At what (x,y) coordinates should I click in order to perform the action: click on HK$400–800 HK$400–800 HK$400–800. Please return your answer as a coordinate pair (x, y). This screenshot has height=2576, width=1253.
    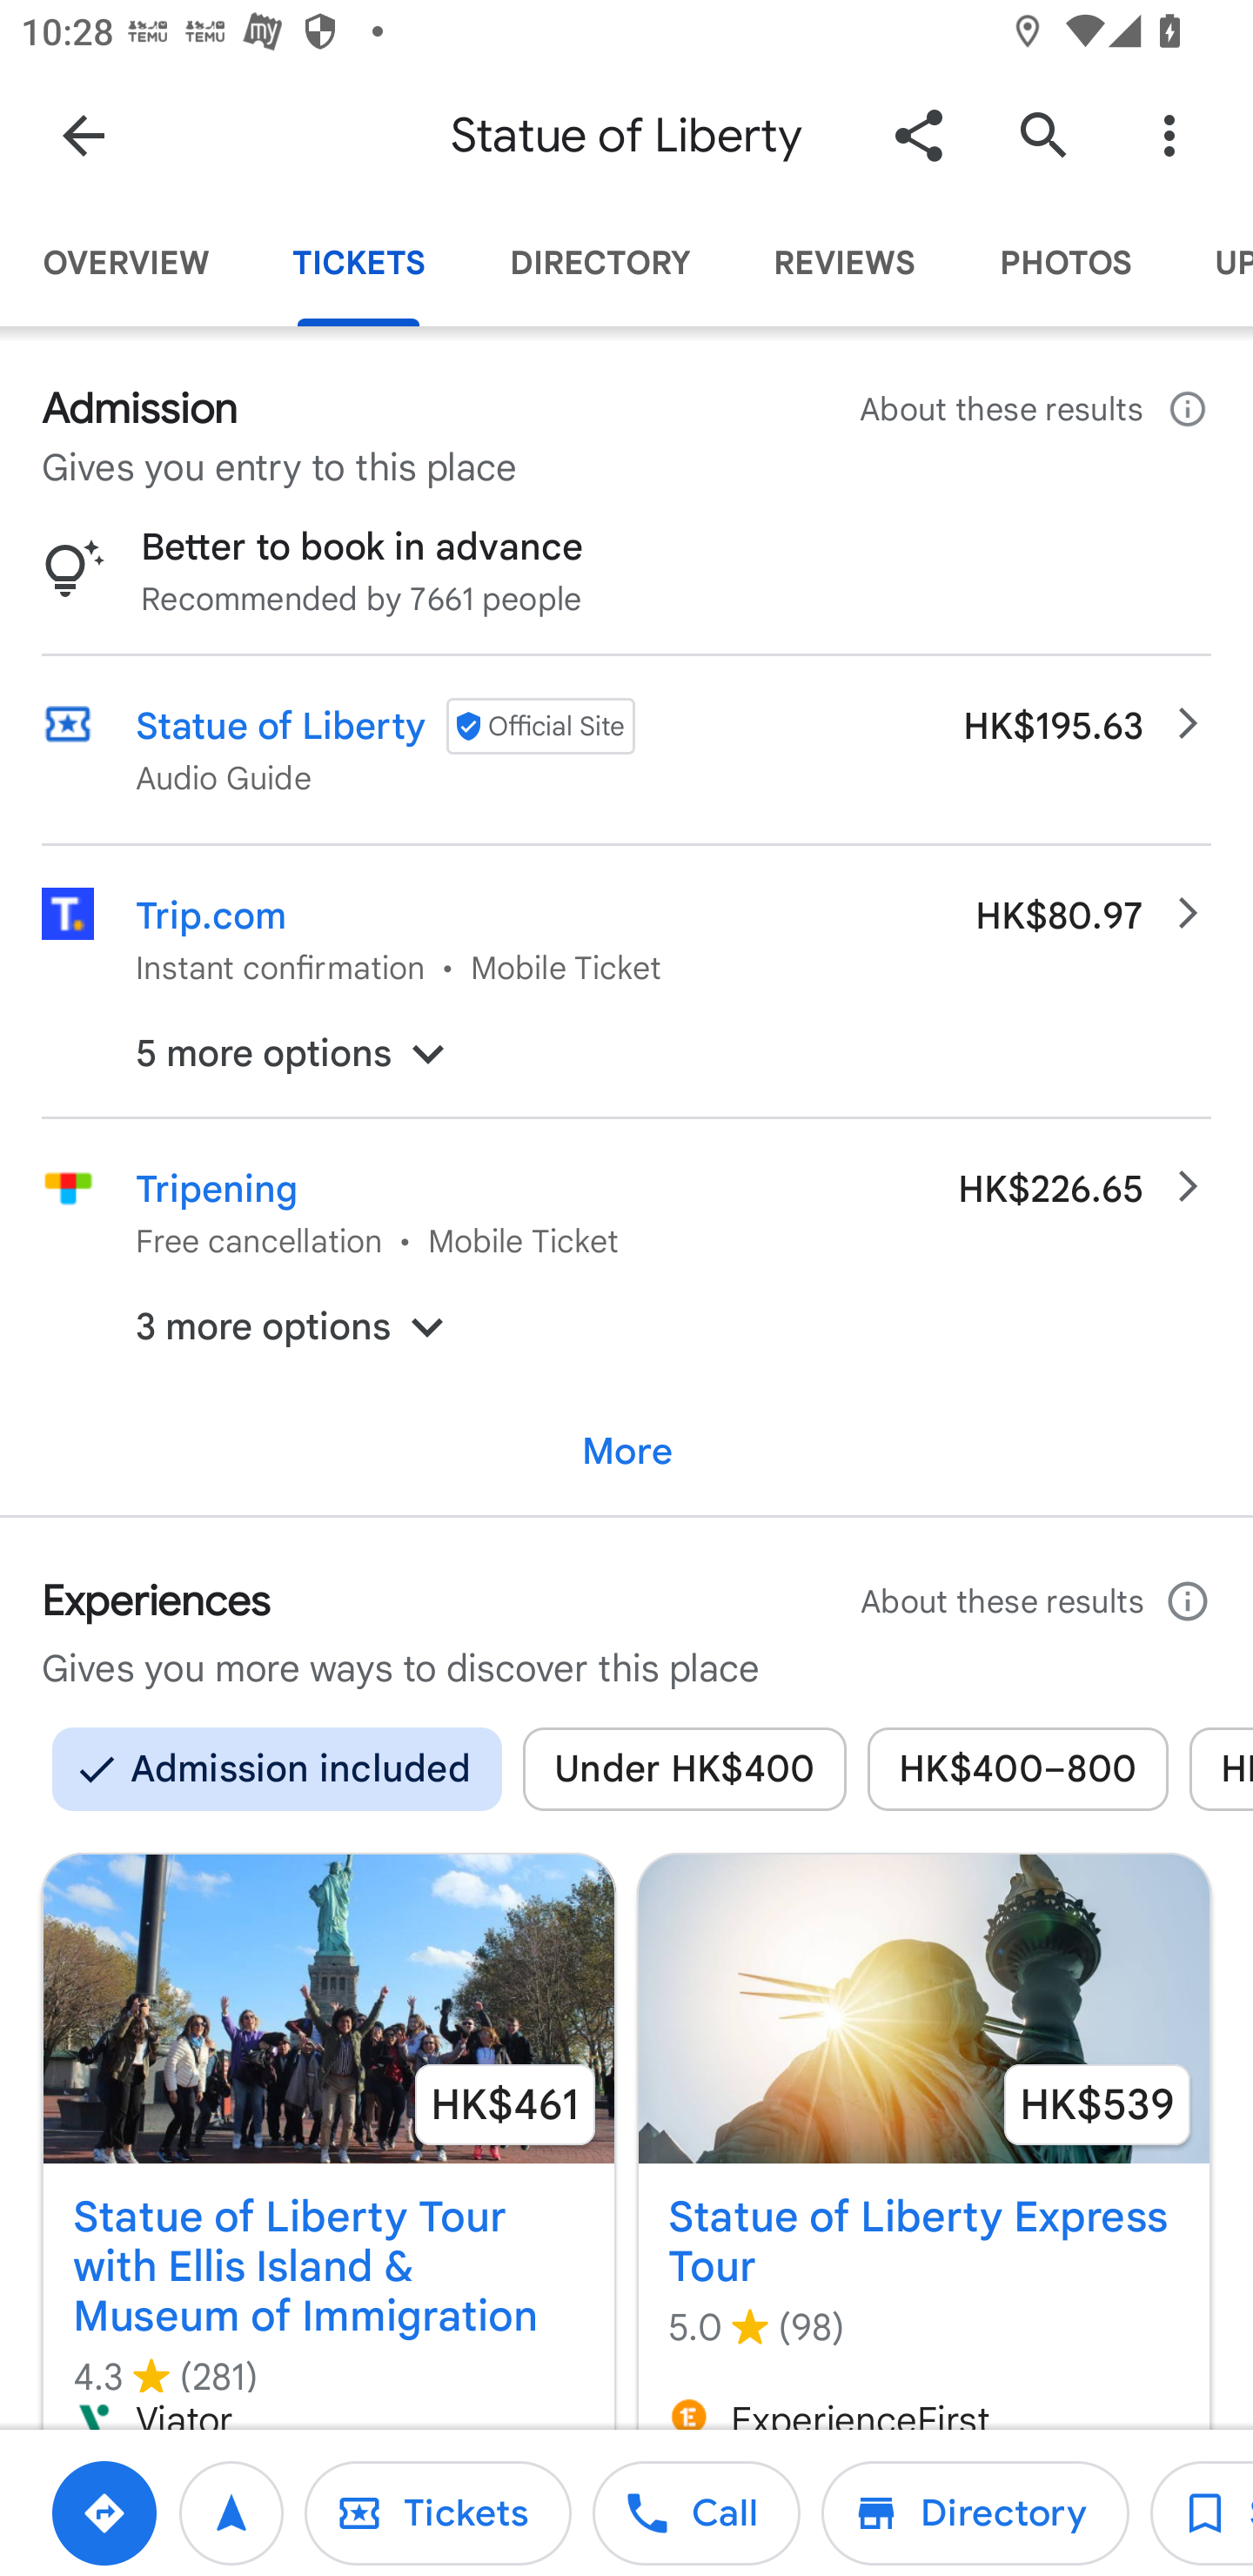
    Looking at the image, I should click on (1018, 1768).